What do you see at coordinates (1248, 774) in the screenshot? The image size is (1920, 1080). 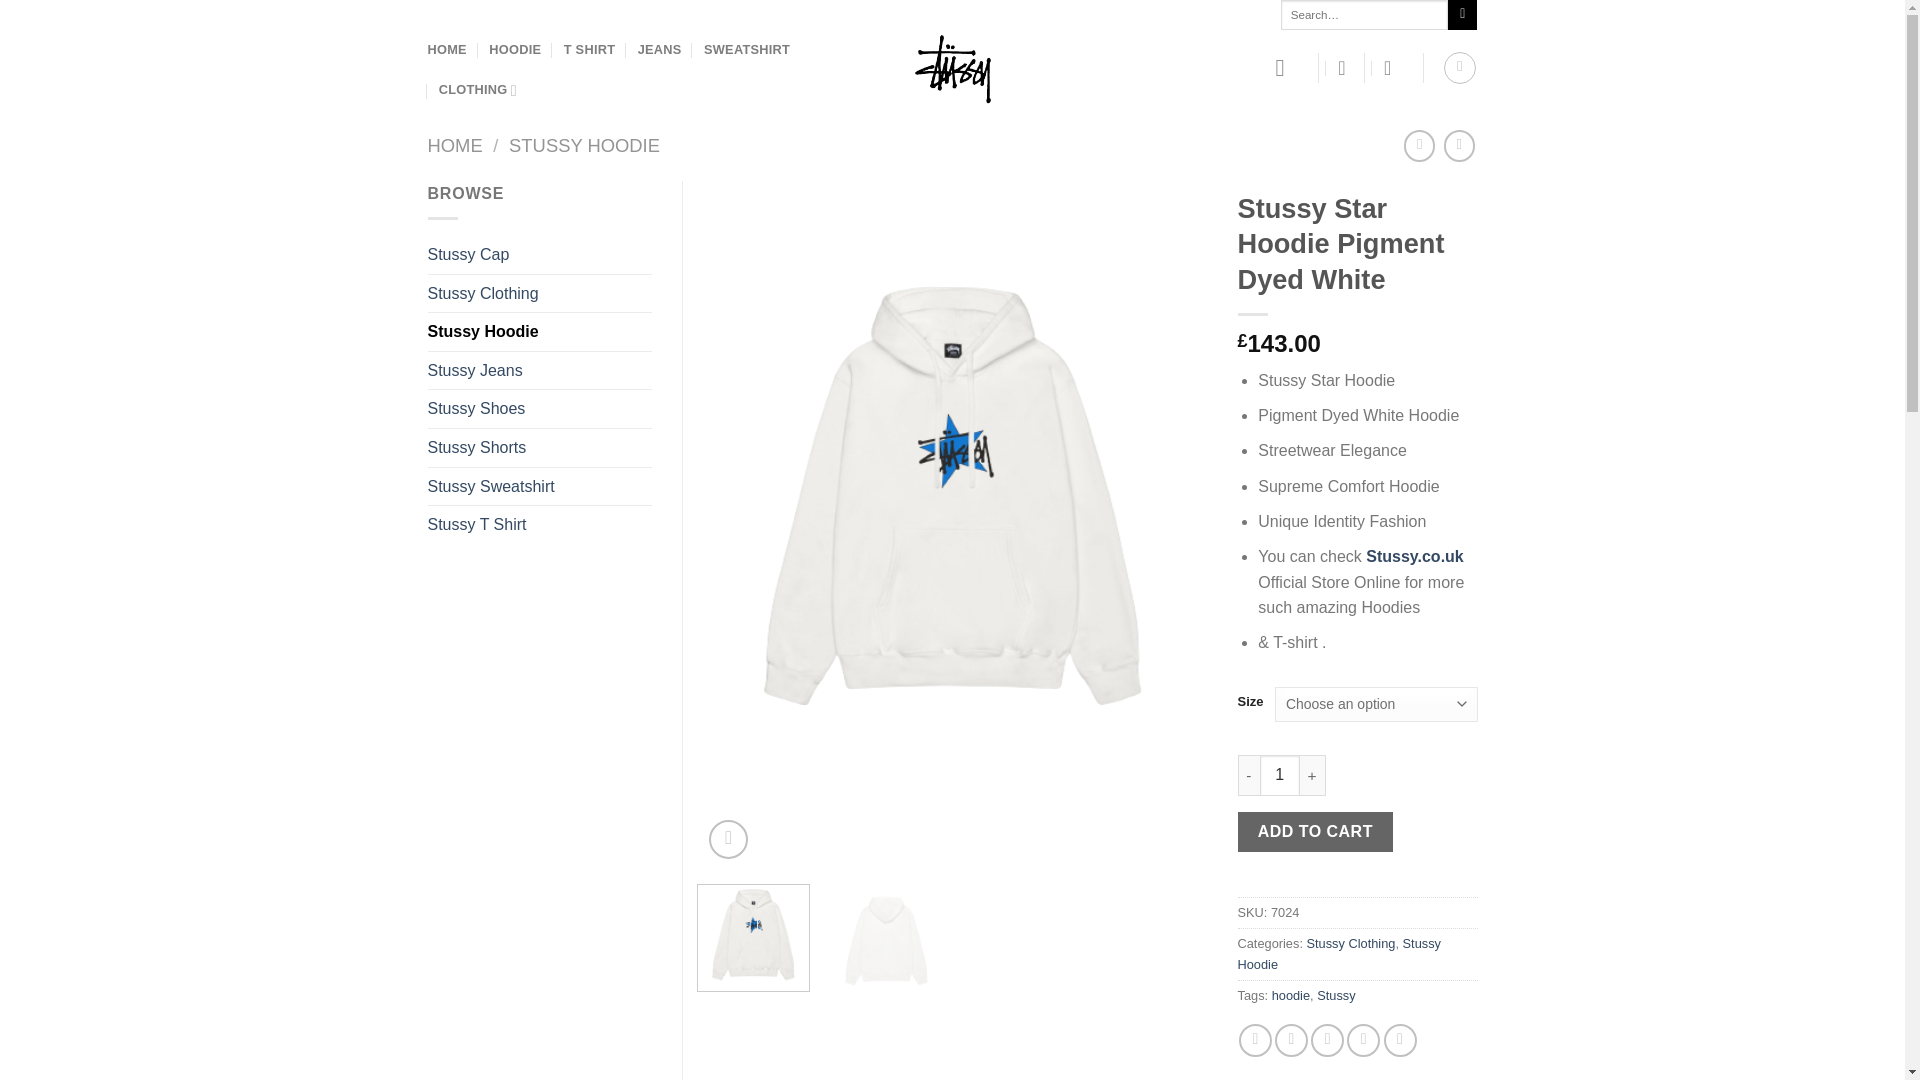 I see `-` at bounding box center [1248, 774].